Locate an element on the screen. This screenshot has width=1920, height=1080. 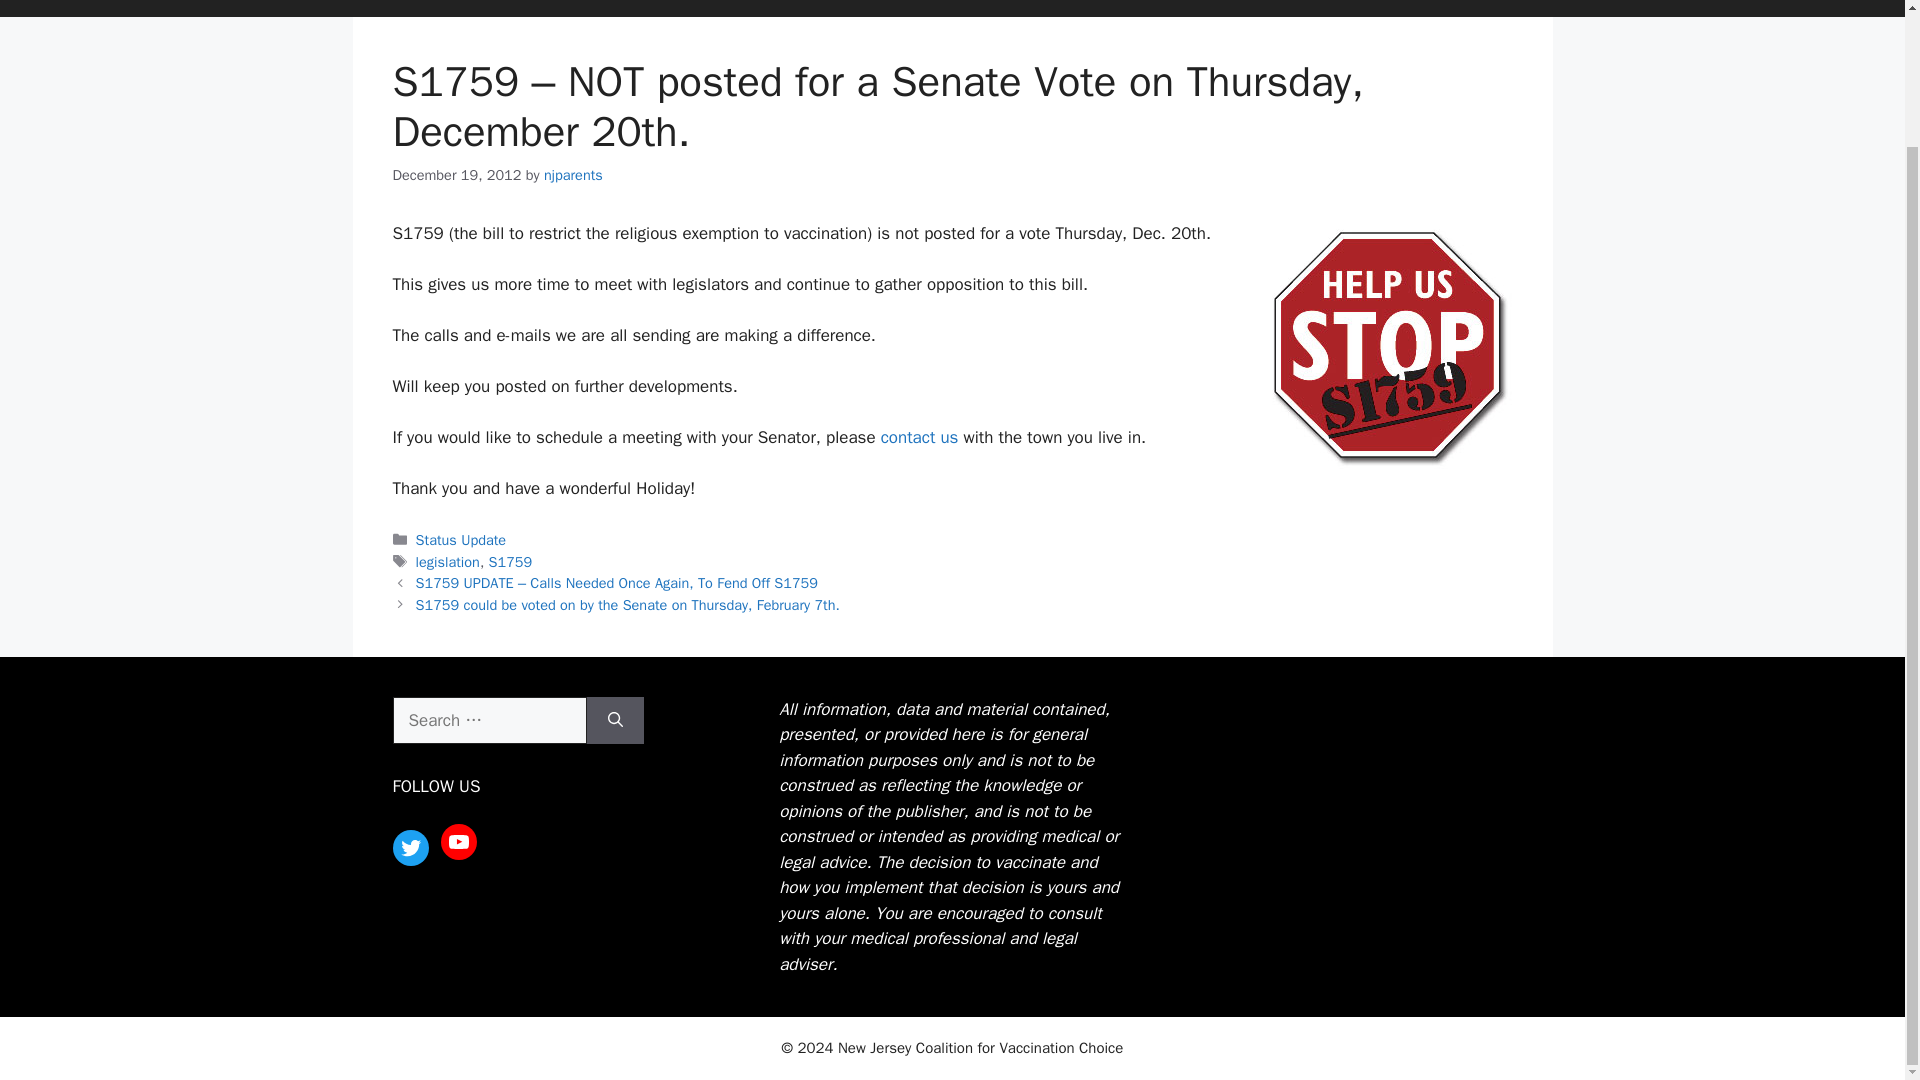
Home is located at coordinates (576, 8).